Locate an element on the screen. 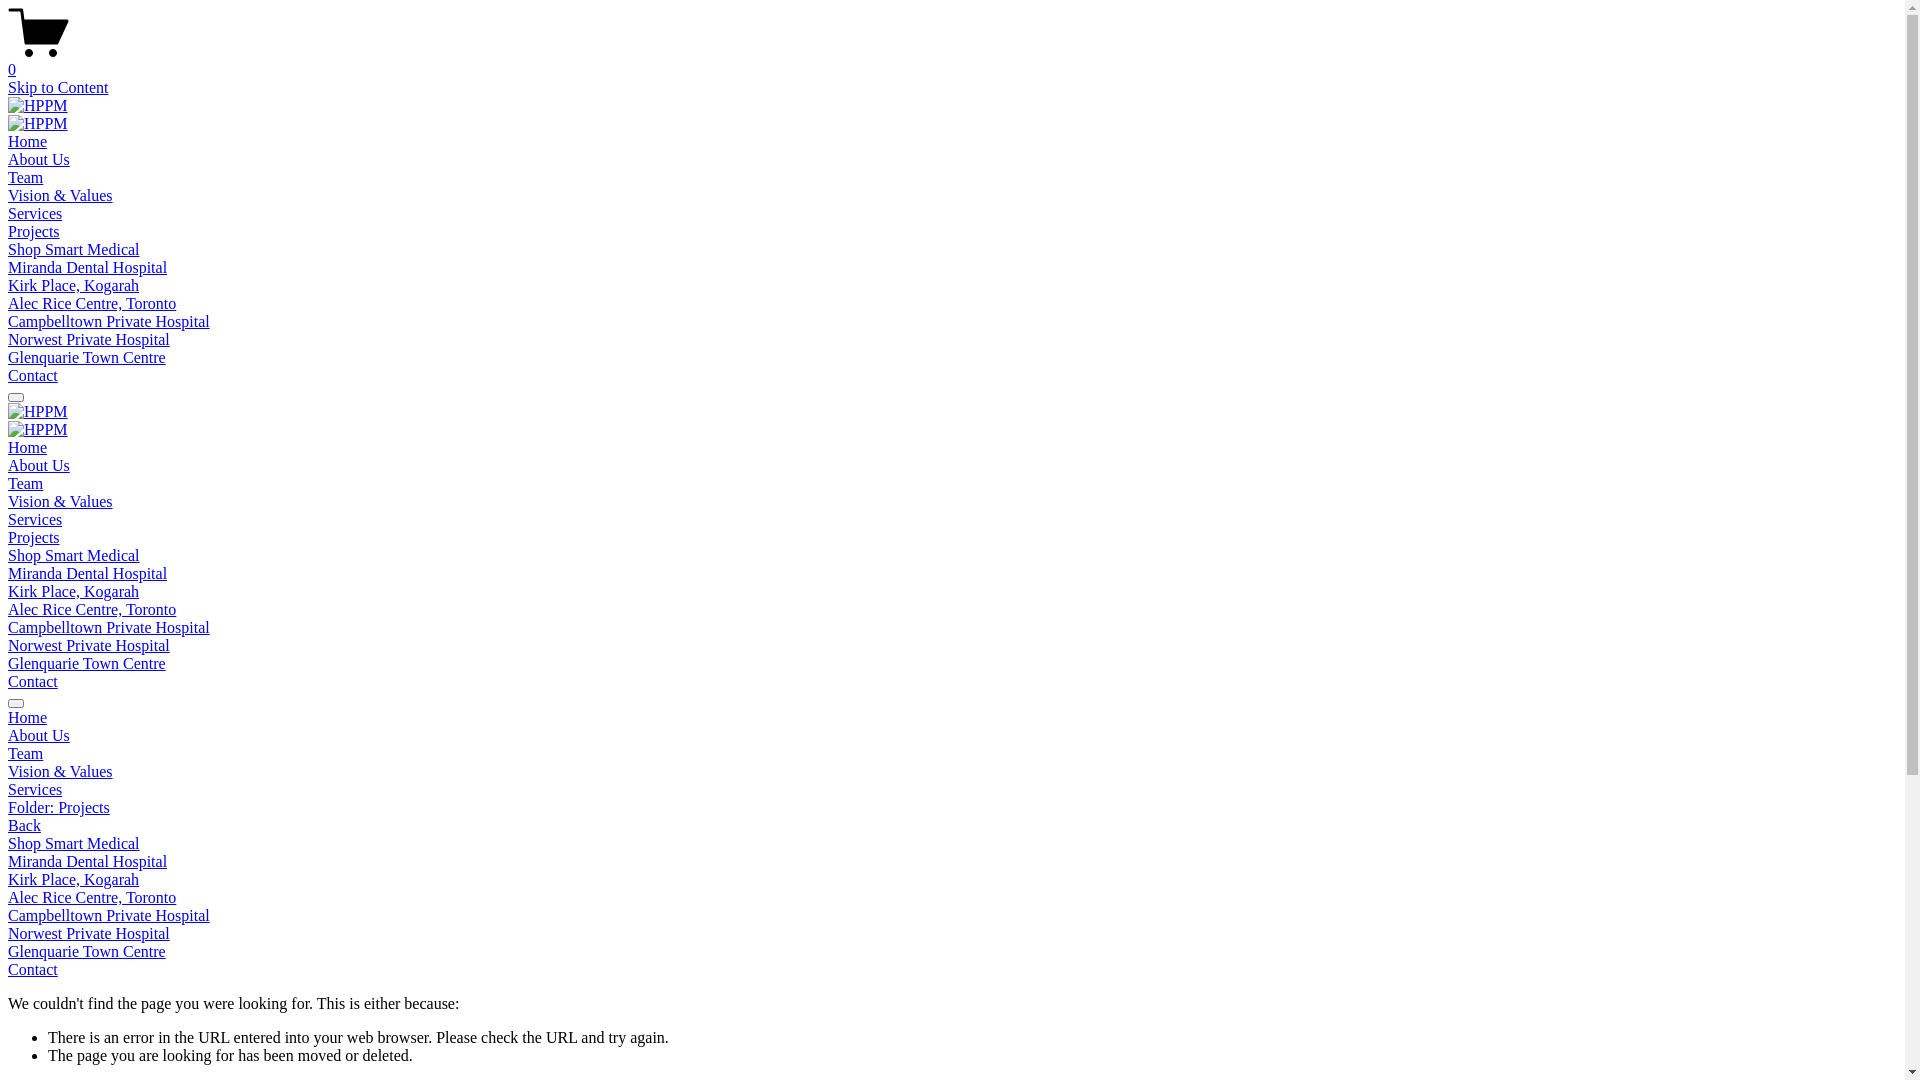  Glenquarie Town Centre is located at coordinates (87, 664).